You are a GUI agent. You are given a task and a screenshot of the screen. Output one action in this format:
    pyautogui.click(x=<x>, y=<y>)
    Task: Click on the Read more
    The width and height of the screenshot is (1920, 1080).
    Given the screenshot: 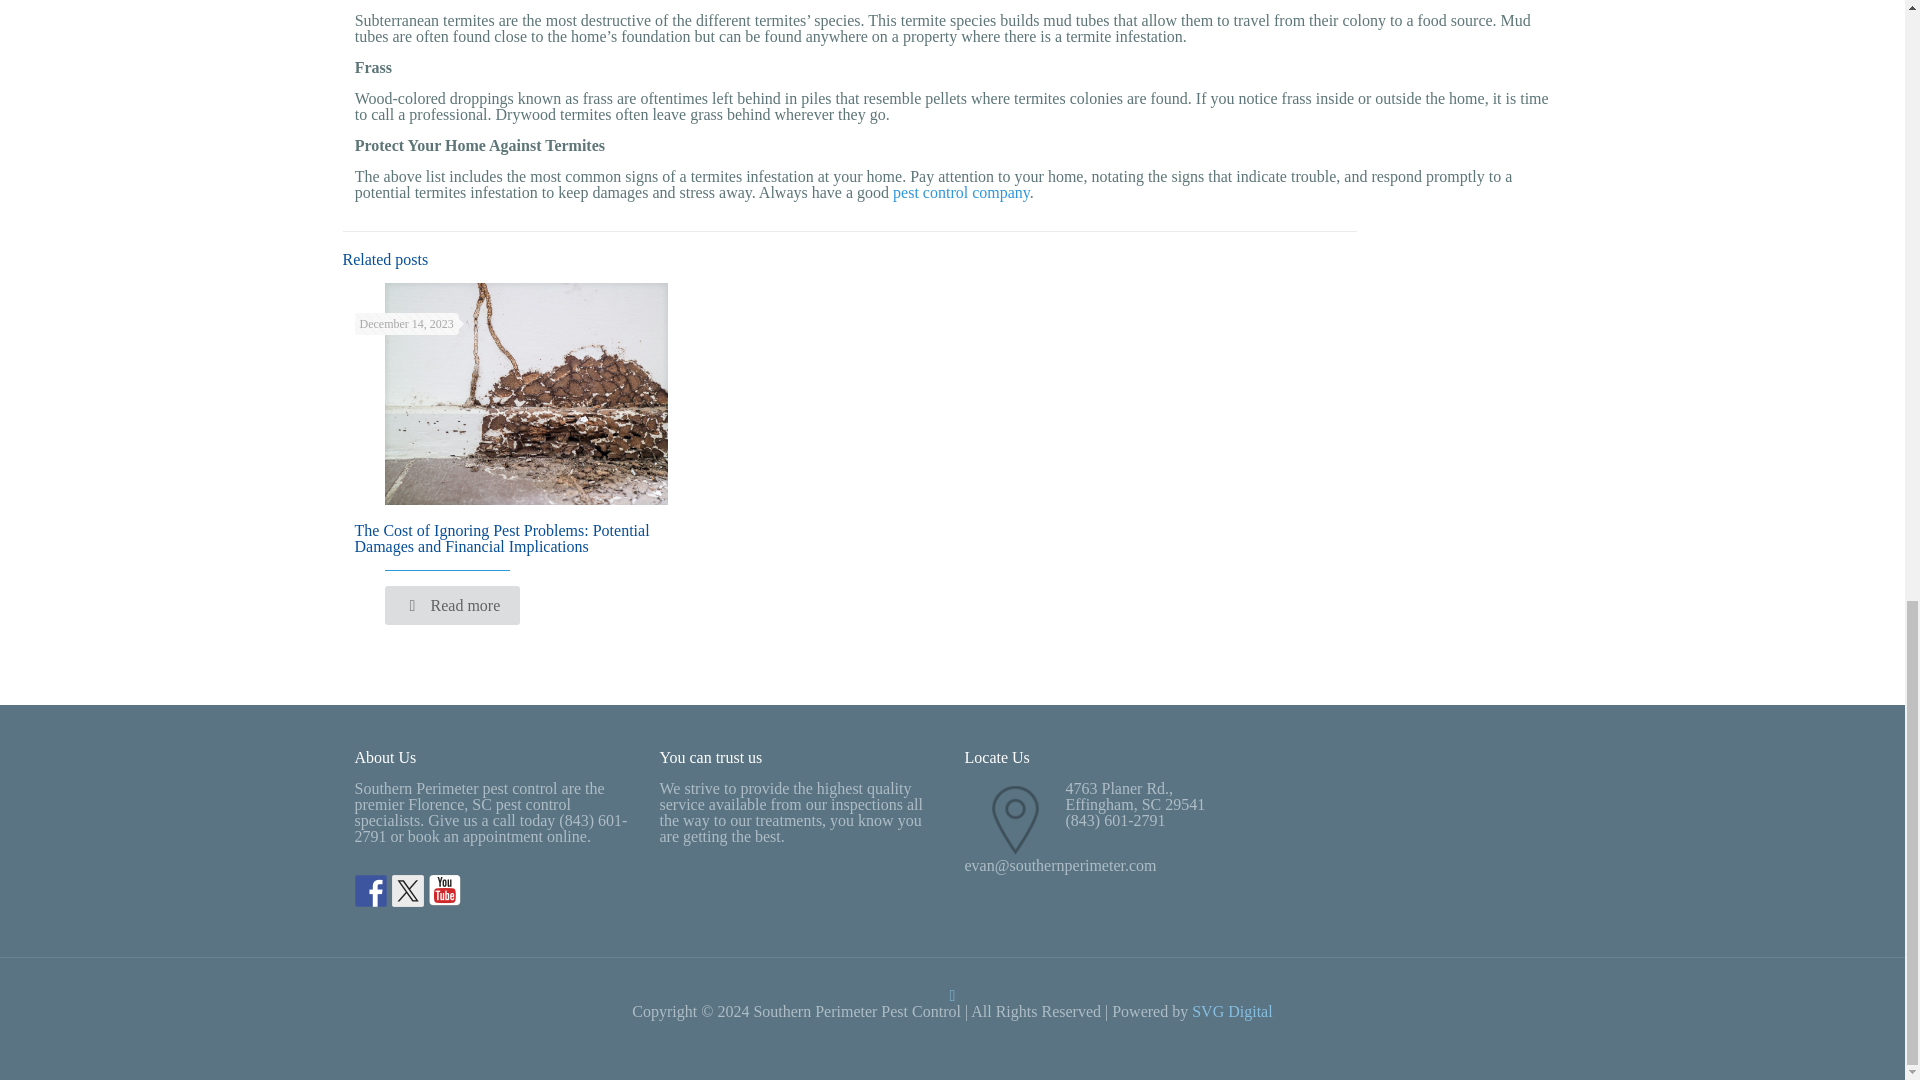 What is the action you would take?
    pyautogui.click(x=452, y=606)
    